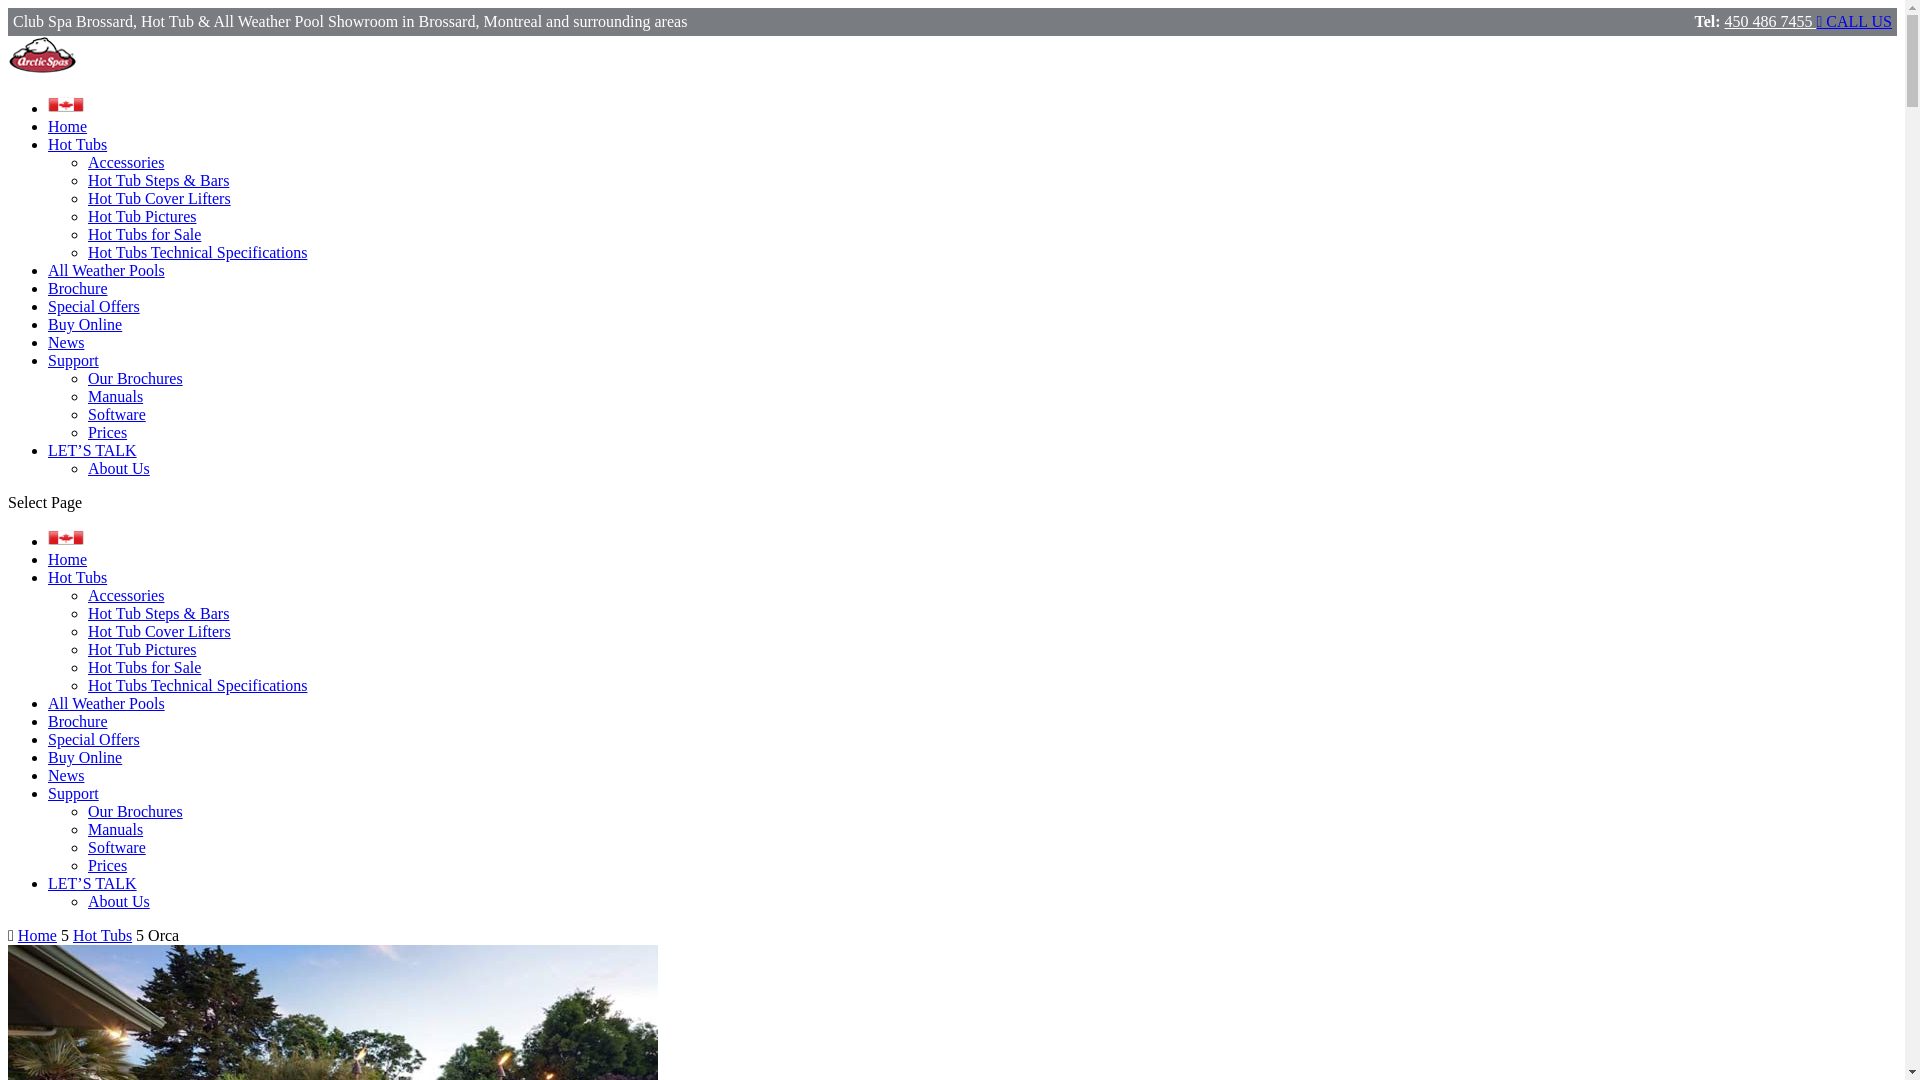  Describe the element at coordinates (158, 614) in the screenshot. I see `Hot Tub Steps & Bars` at that location.